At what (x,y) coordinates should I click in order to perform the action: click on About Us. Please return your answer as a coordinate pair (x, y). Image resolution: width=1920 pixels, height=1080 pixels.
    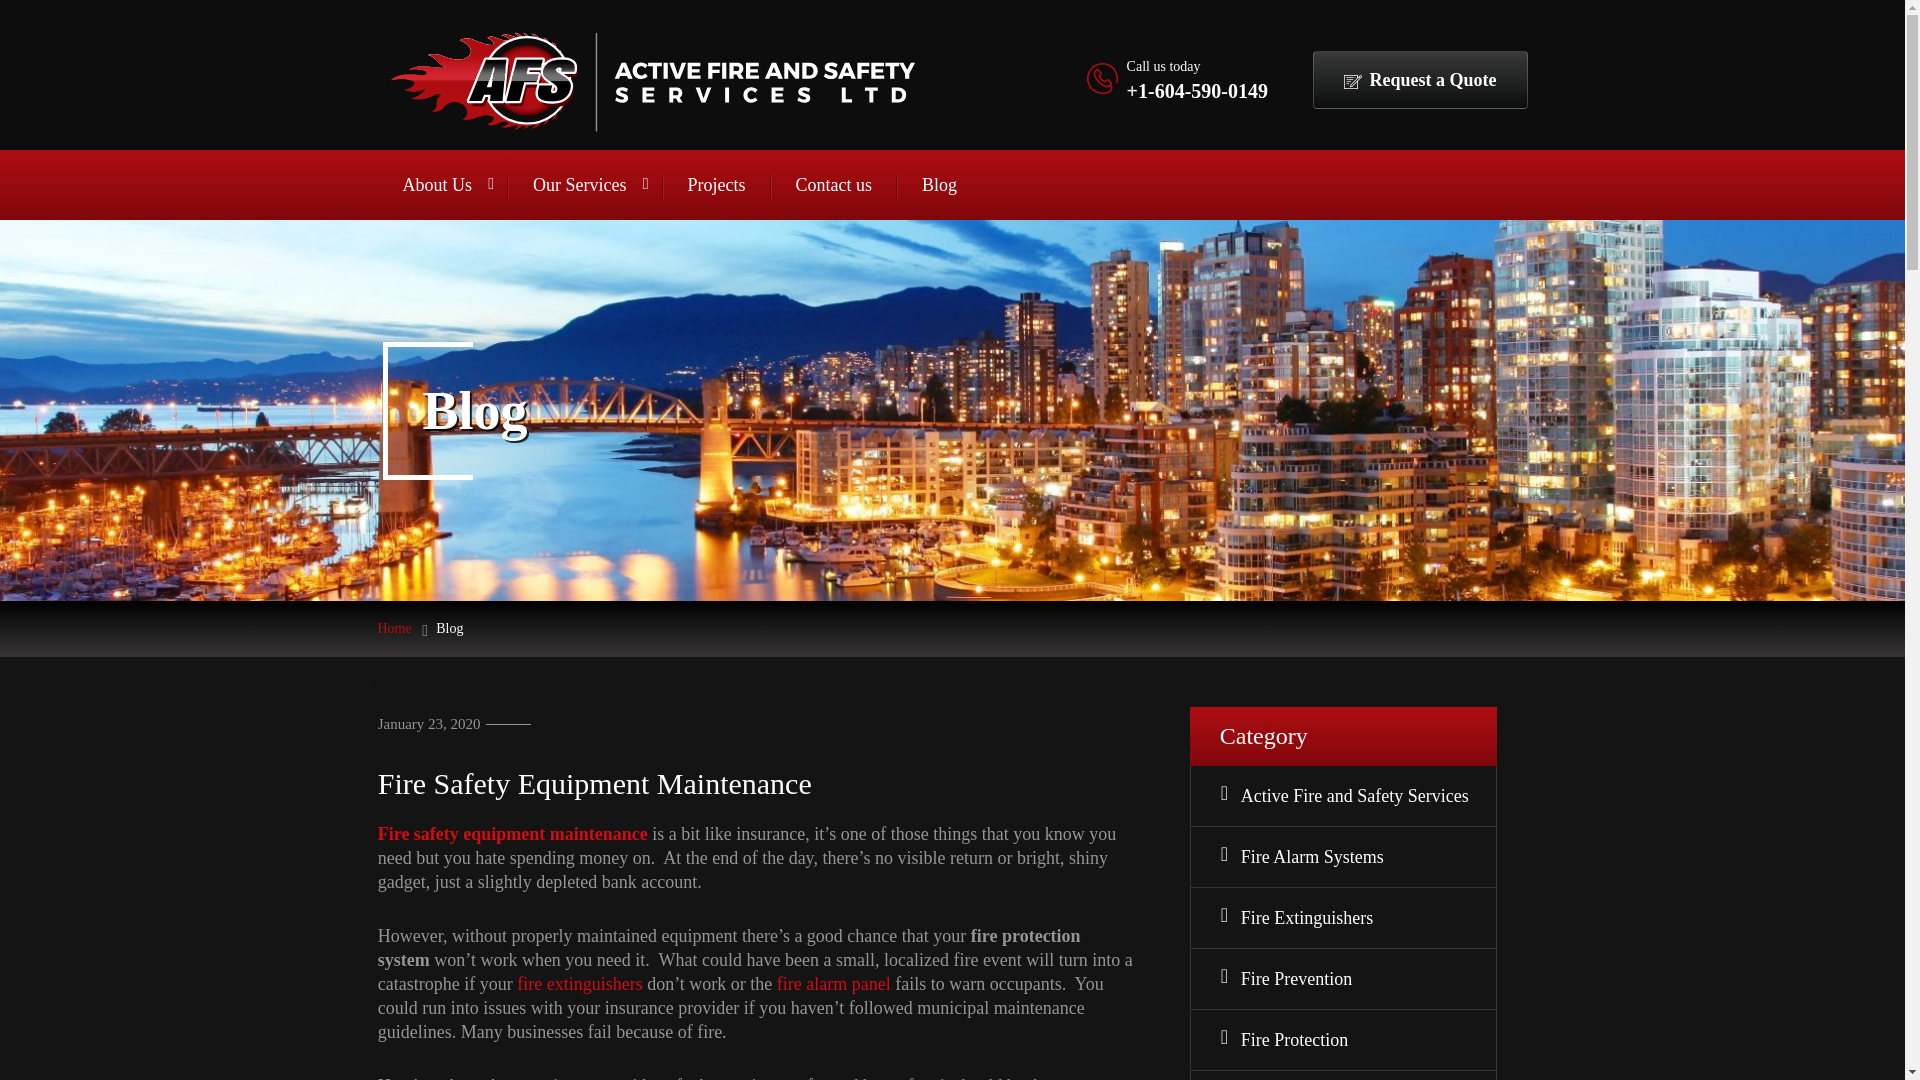
    Looking at the image, I should click on (443, 185).